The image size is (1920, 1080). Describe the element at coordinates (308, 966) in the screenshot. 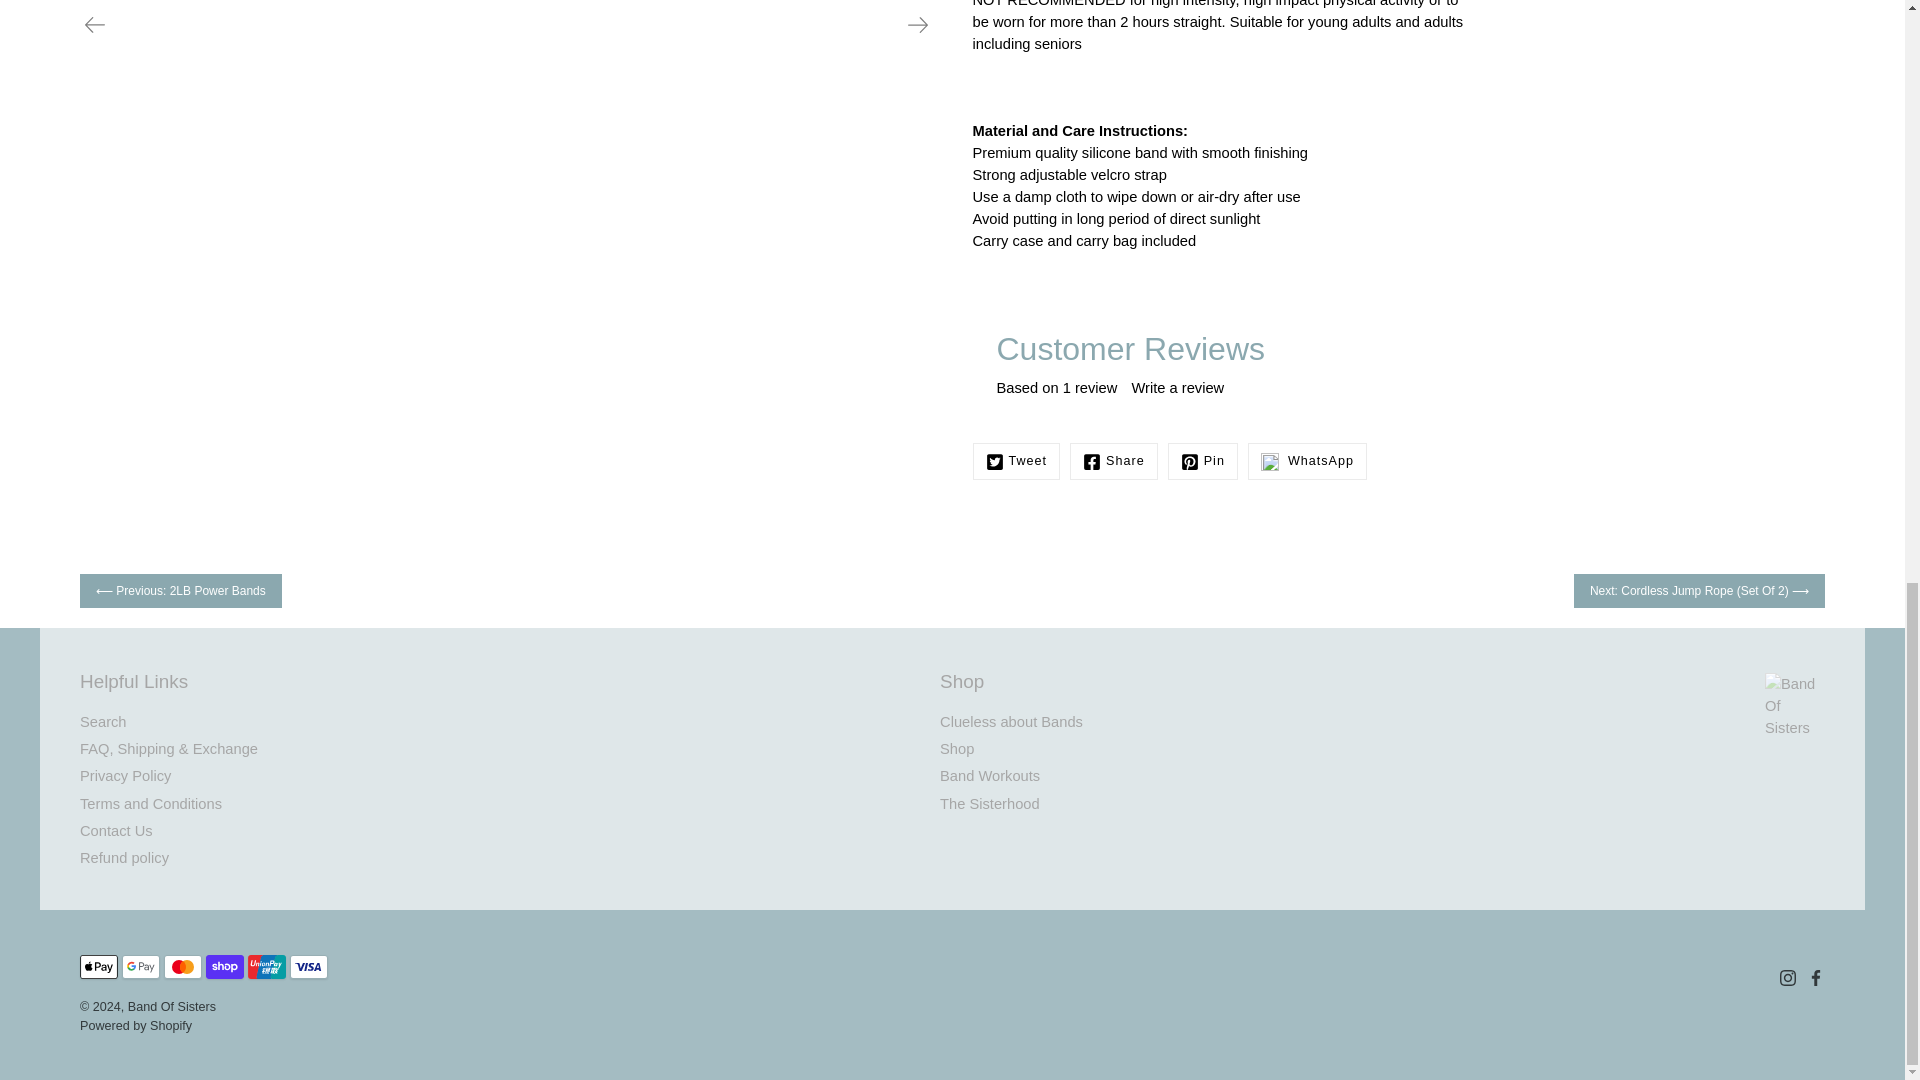

I see `Visa` at that location.